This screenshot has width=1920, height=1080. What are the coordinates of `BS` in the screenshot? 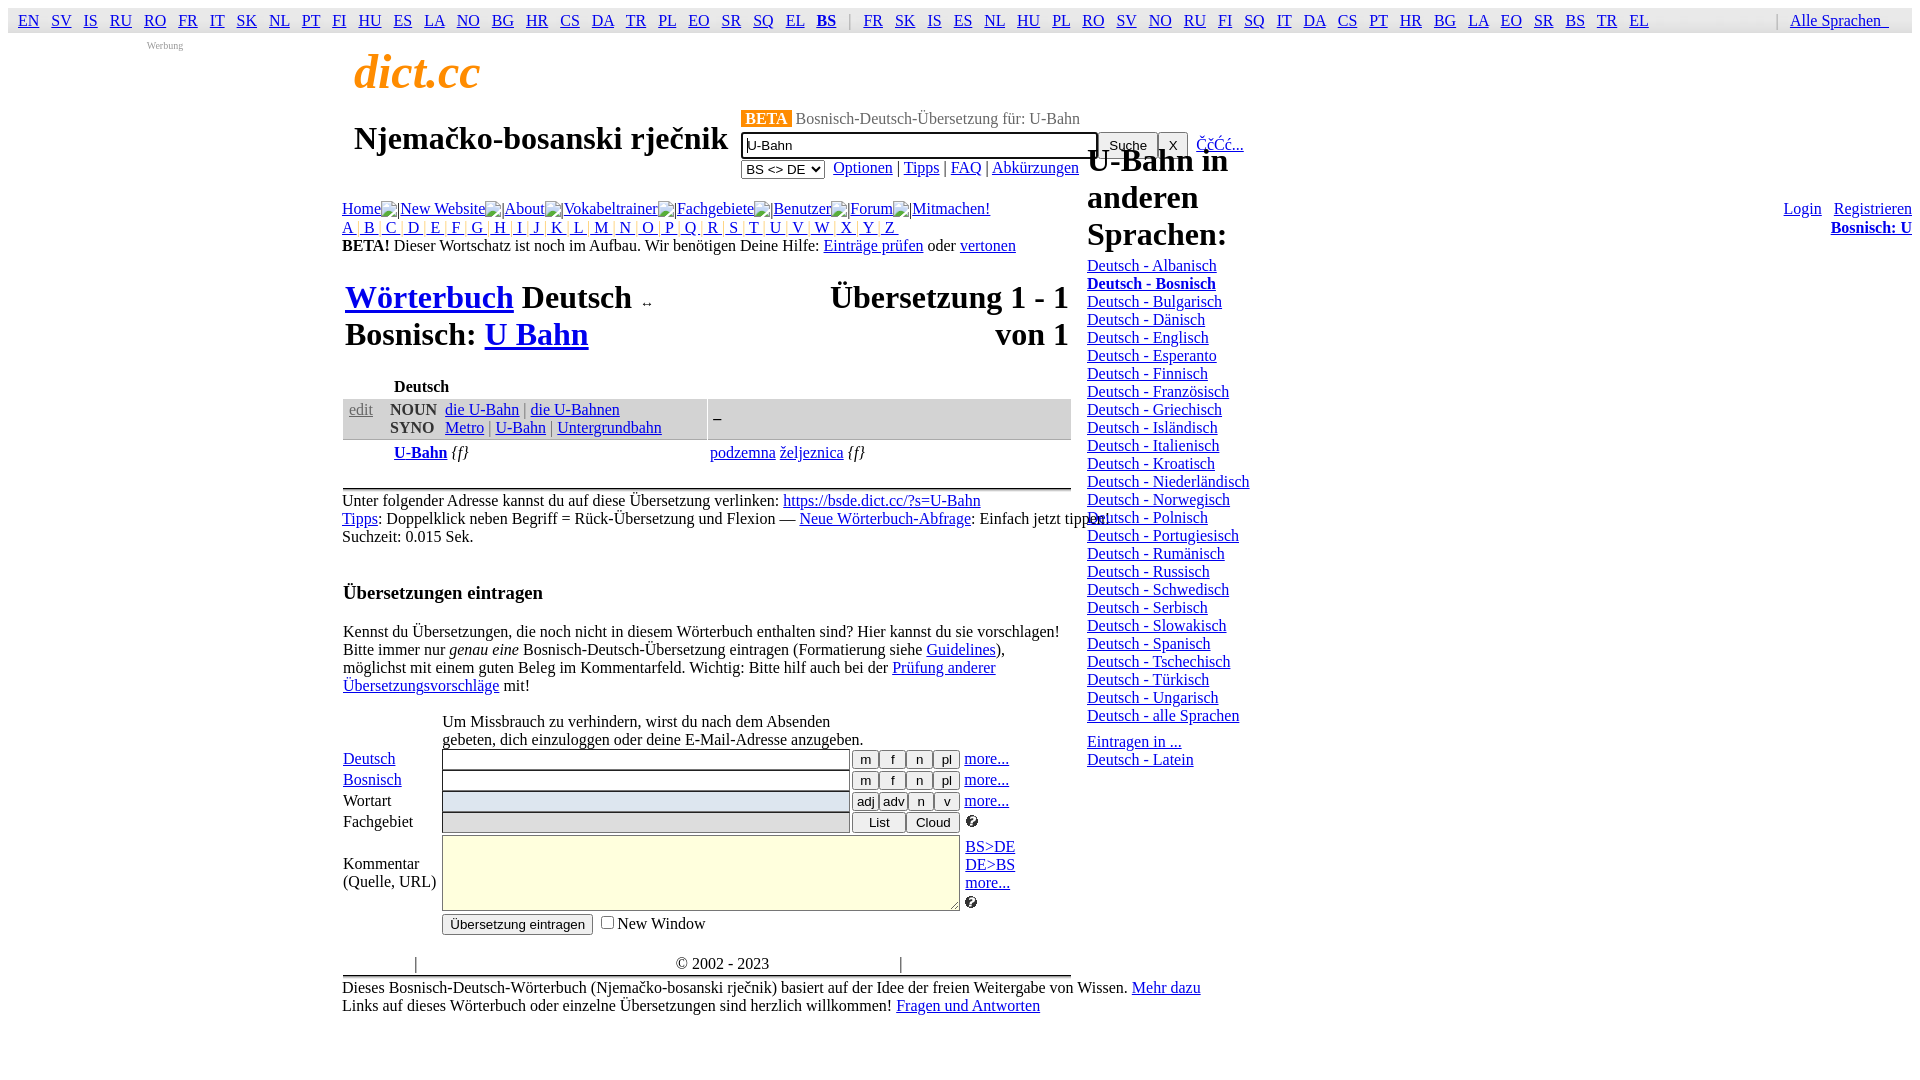 It's located at (827, 20).